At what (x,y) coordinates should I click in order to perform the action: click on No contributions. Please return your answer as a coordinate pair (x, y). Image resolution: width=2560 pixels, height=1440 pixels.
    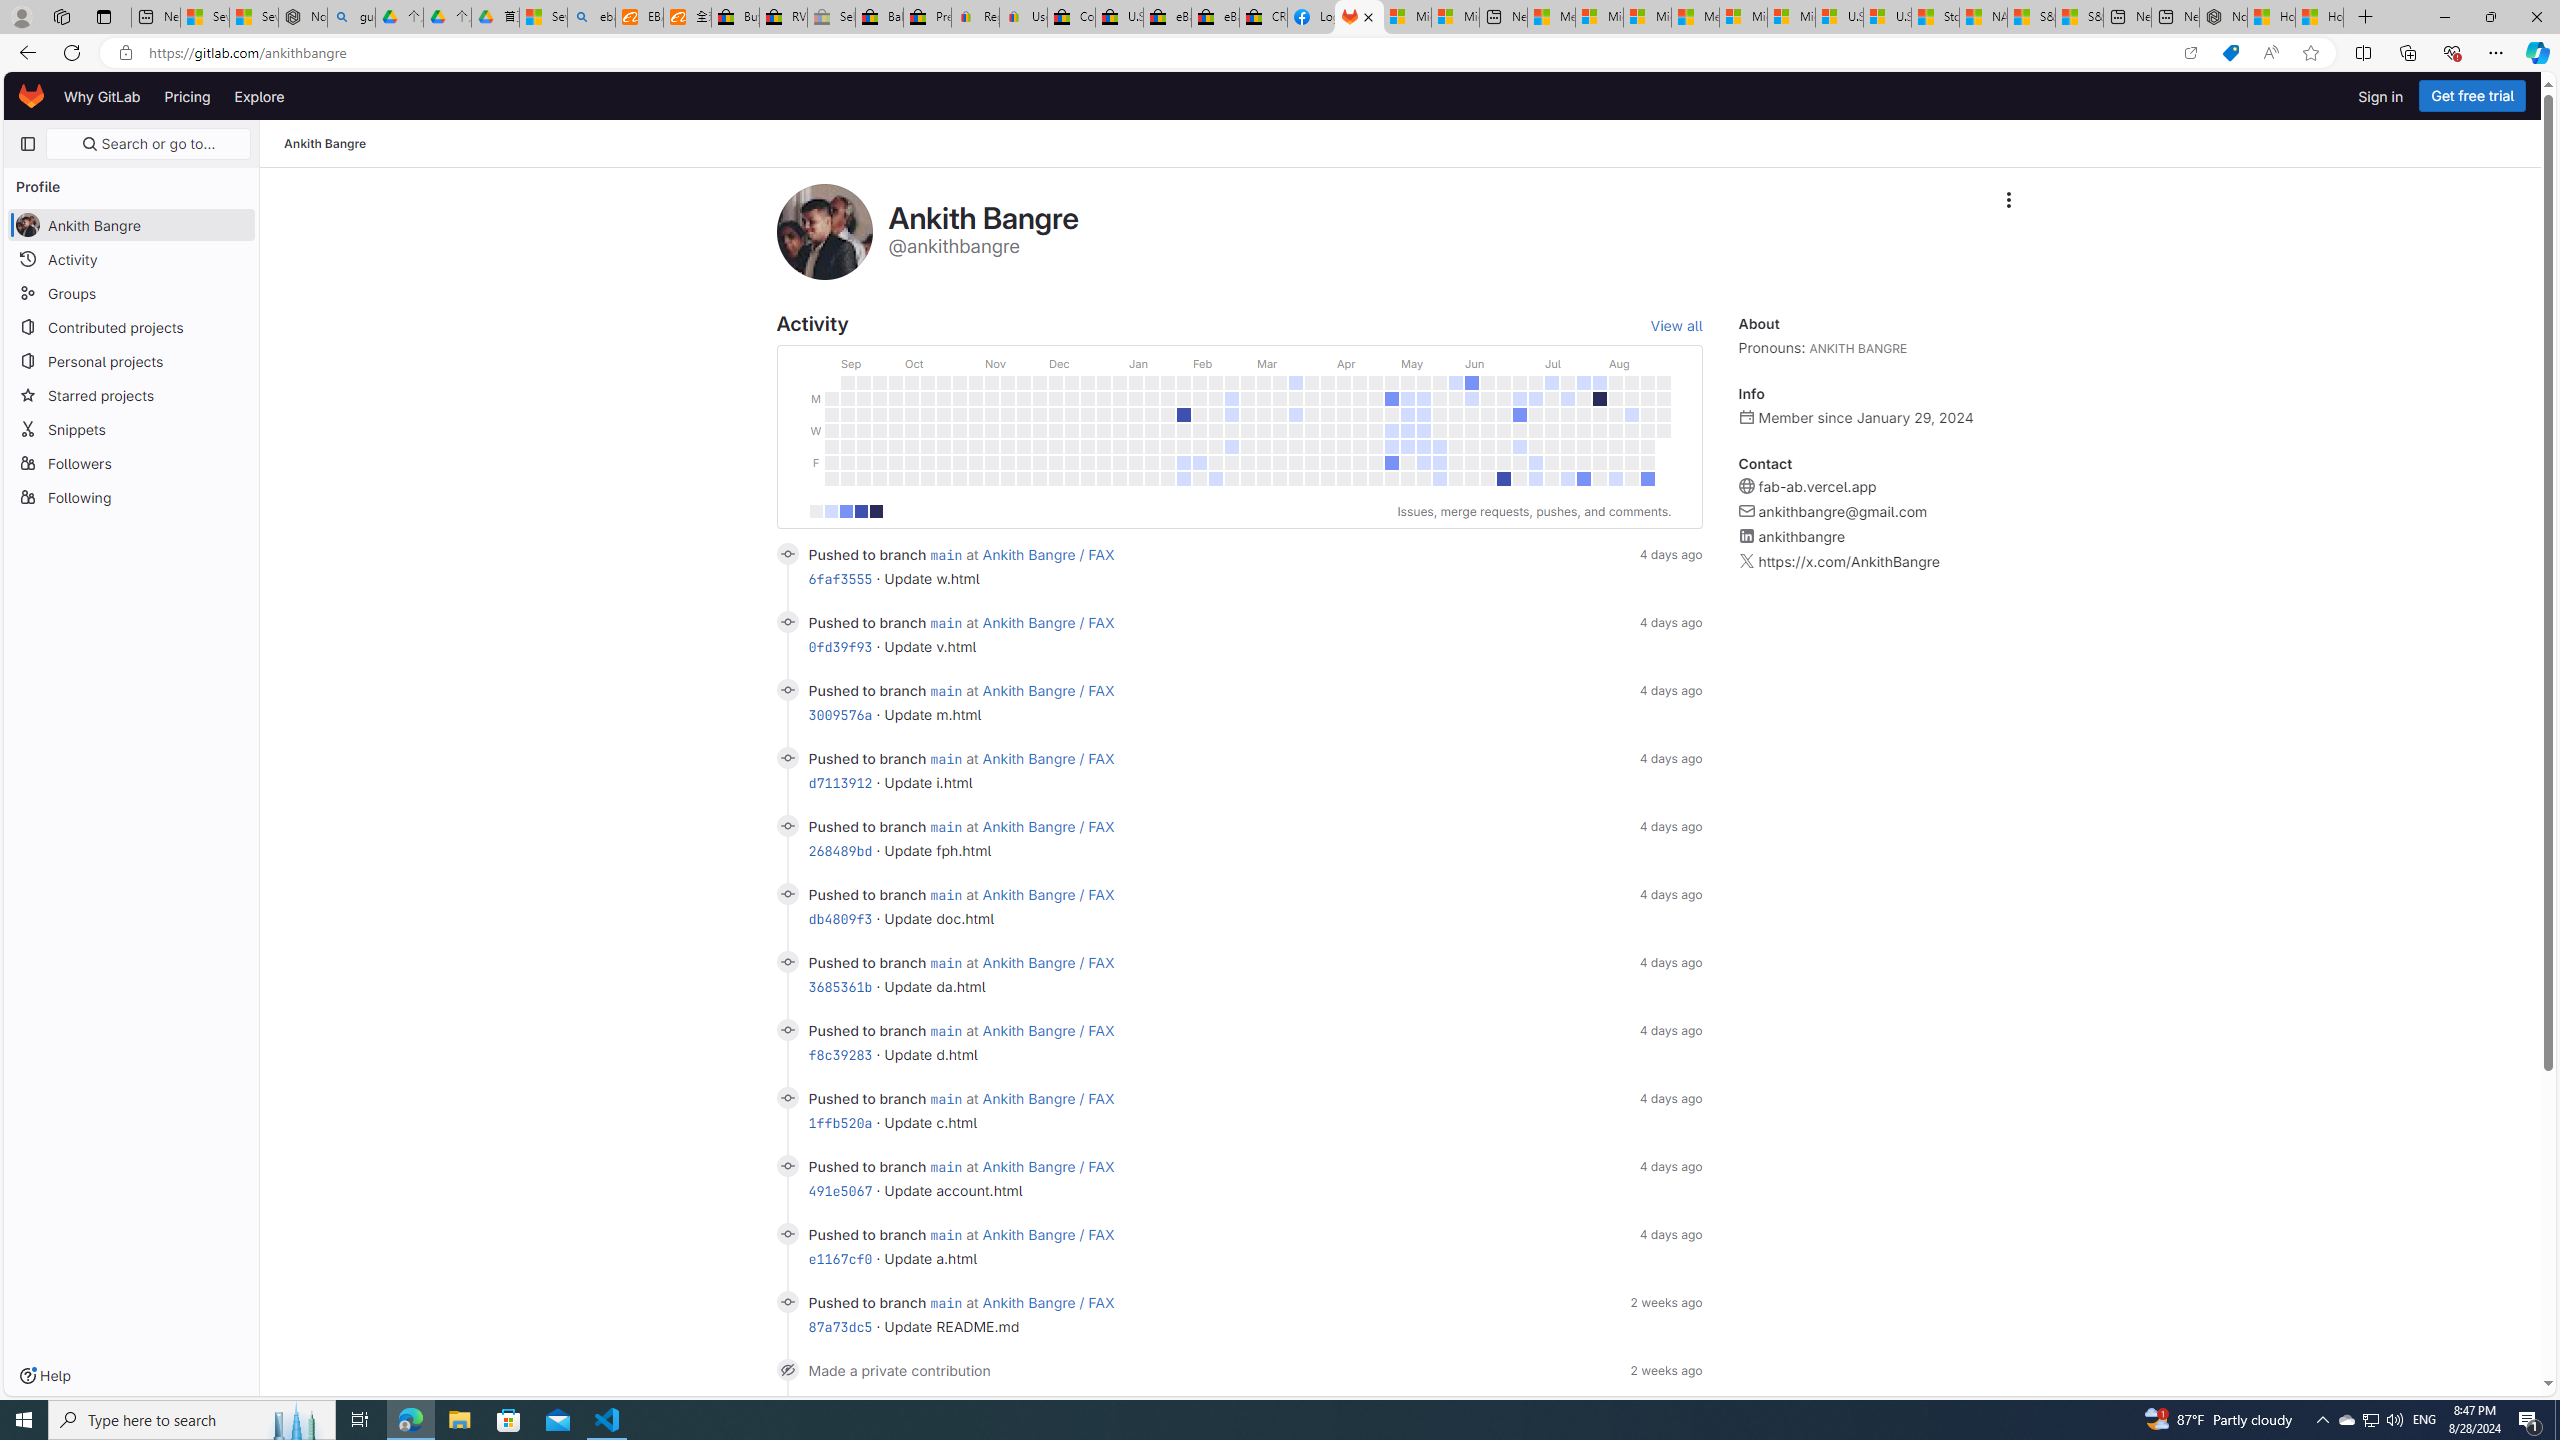
    Looking at the image, I should click on (814, 512).